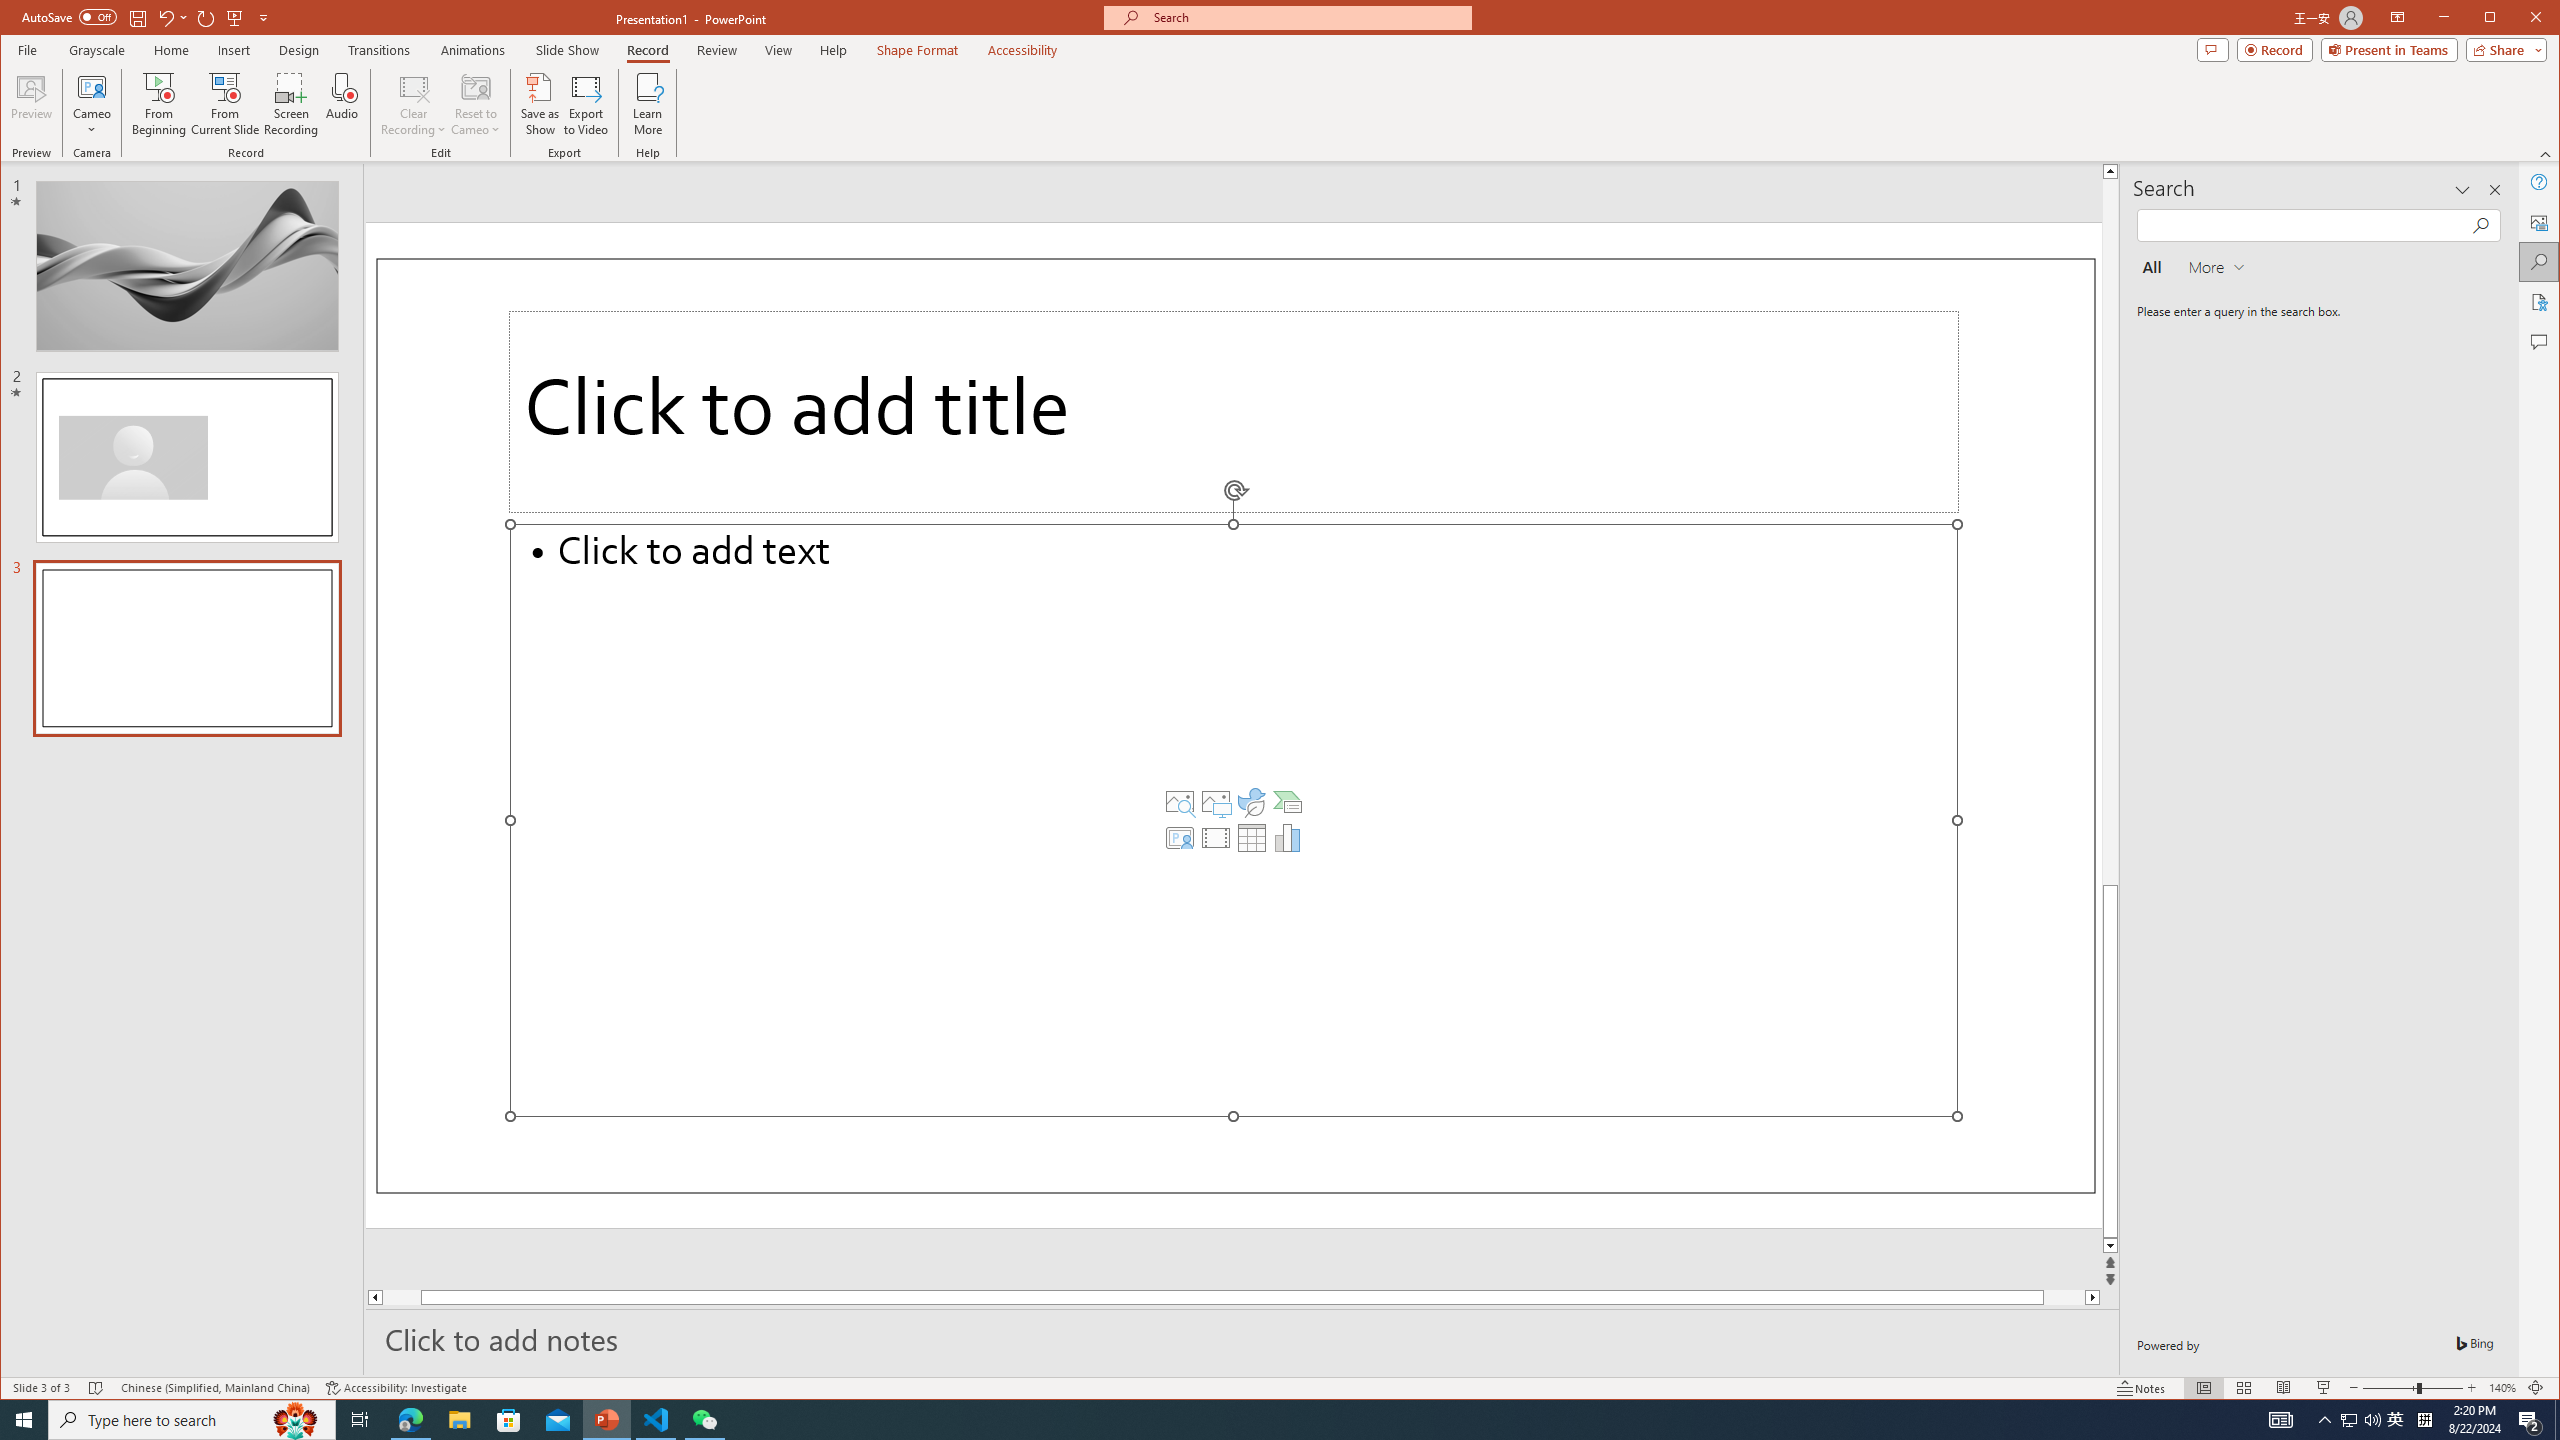  What do you see at coordinates (96, 1388) in the screenshot?
I see `Spell Check No Errors` at bounding box center [96, 1388].